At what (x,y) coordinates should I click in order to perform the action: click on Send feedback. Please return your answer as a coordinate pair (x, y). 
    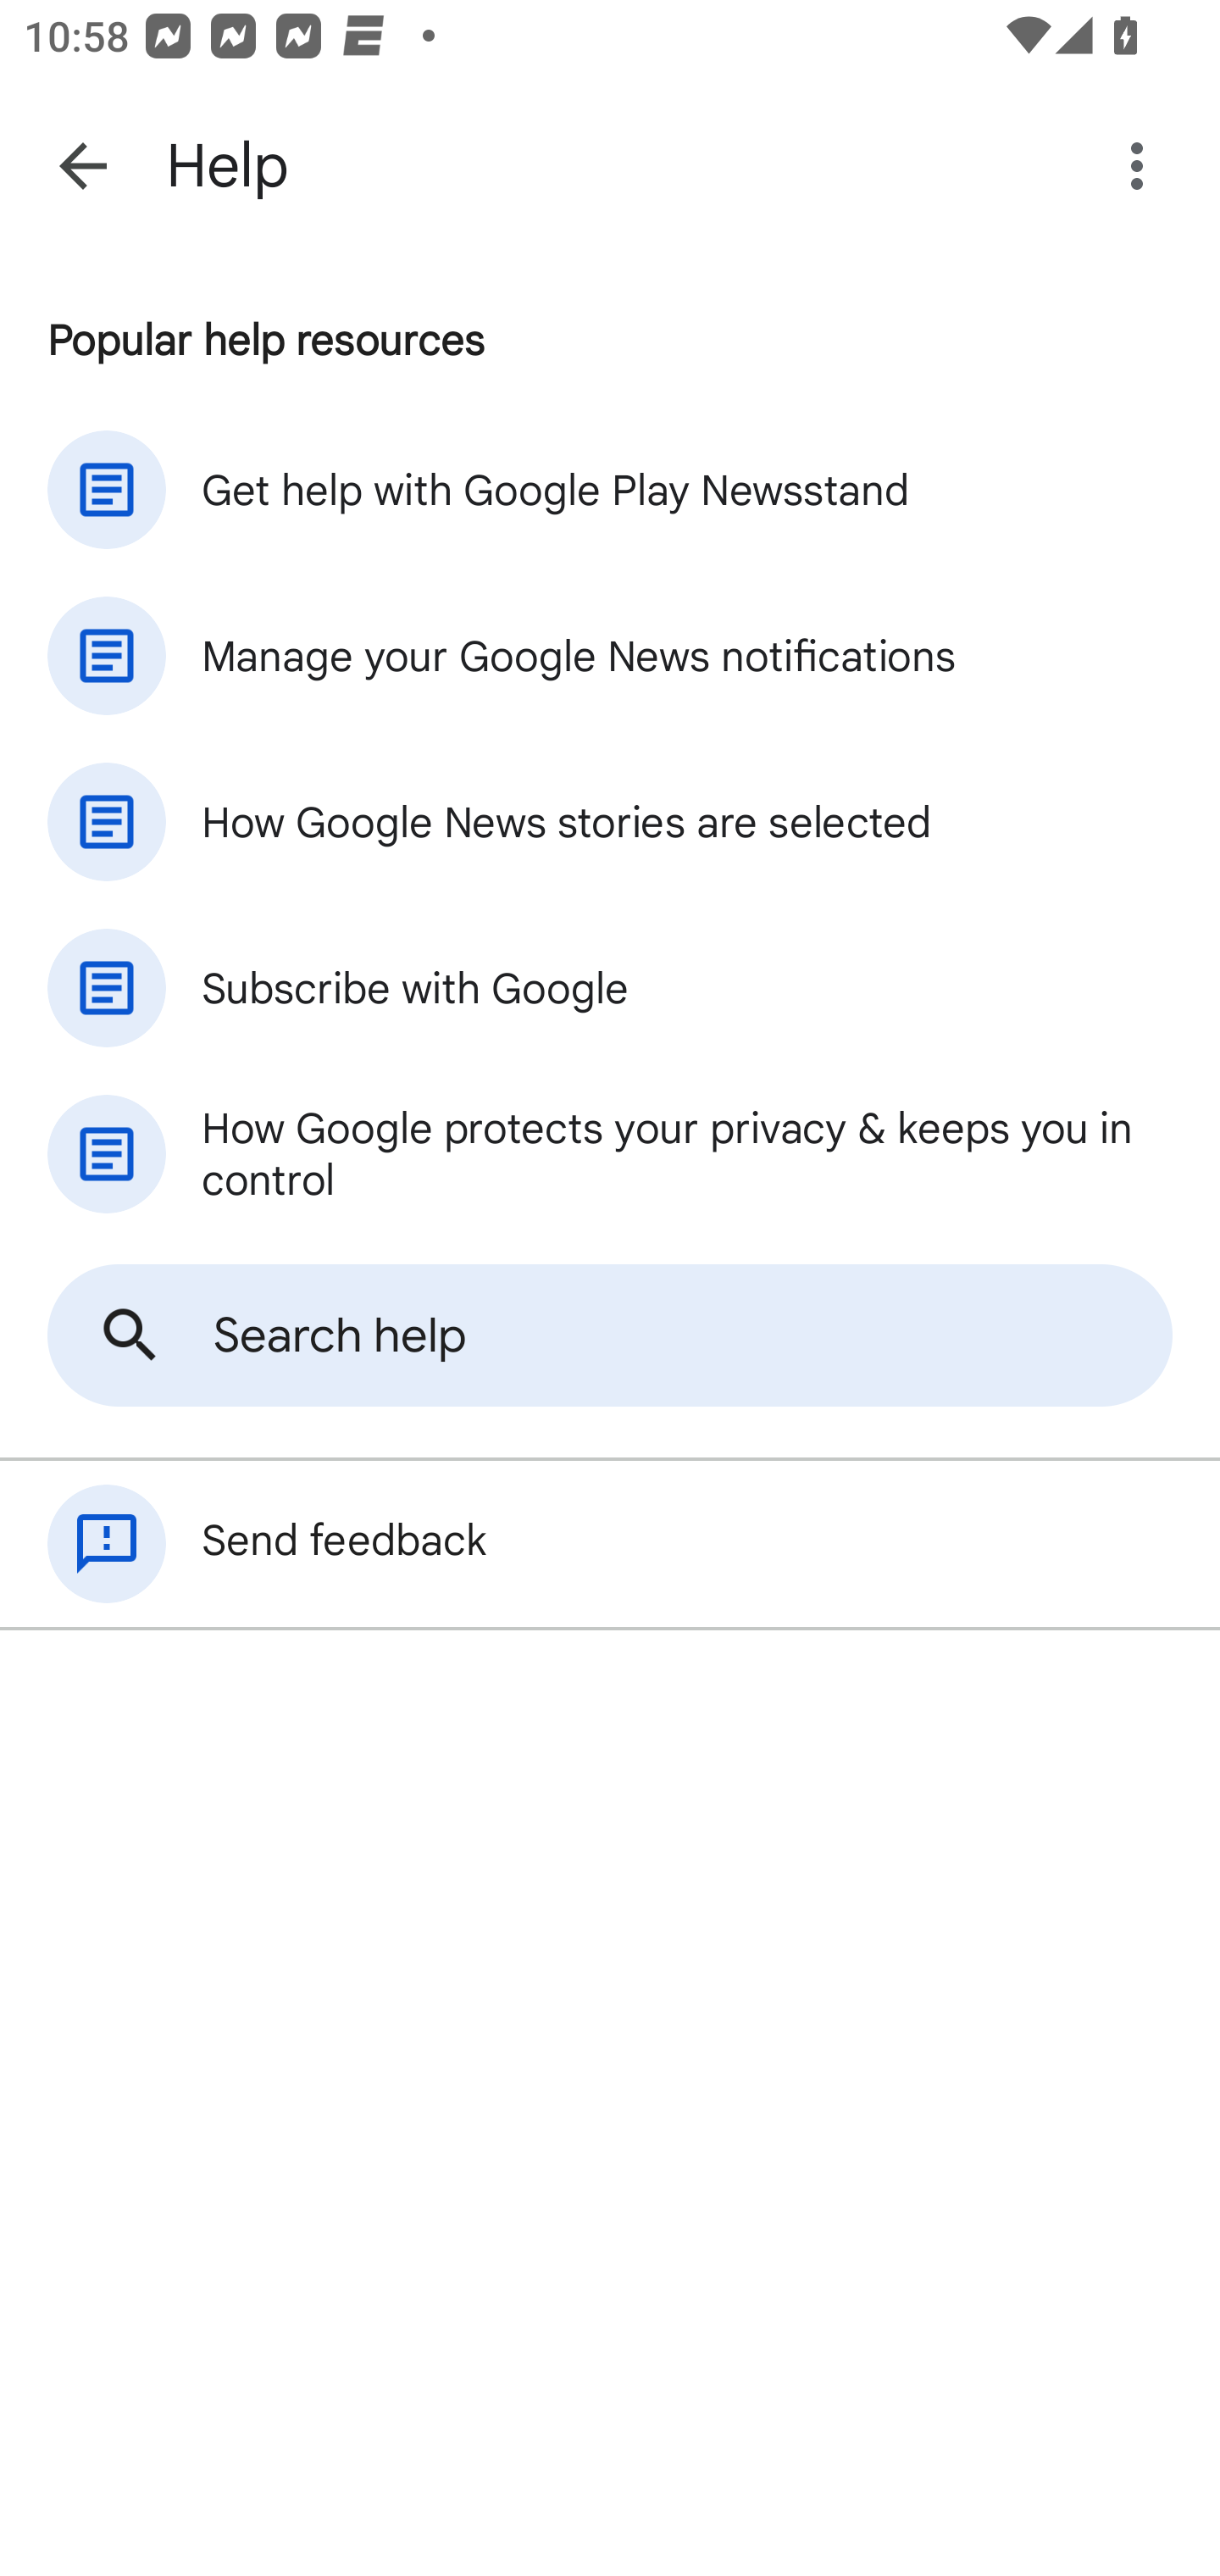
    Looking at the image, I should click on (610, 1544).